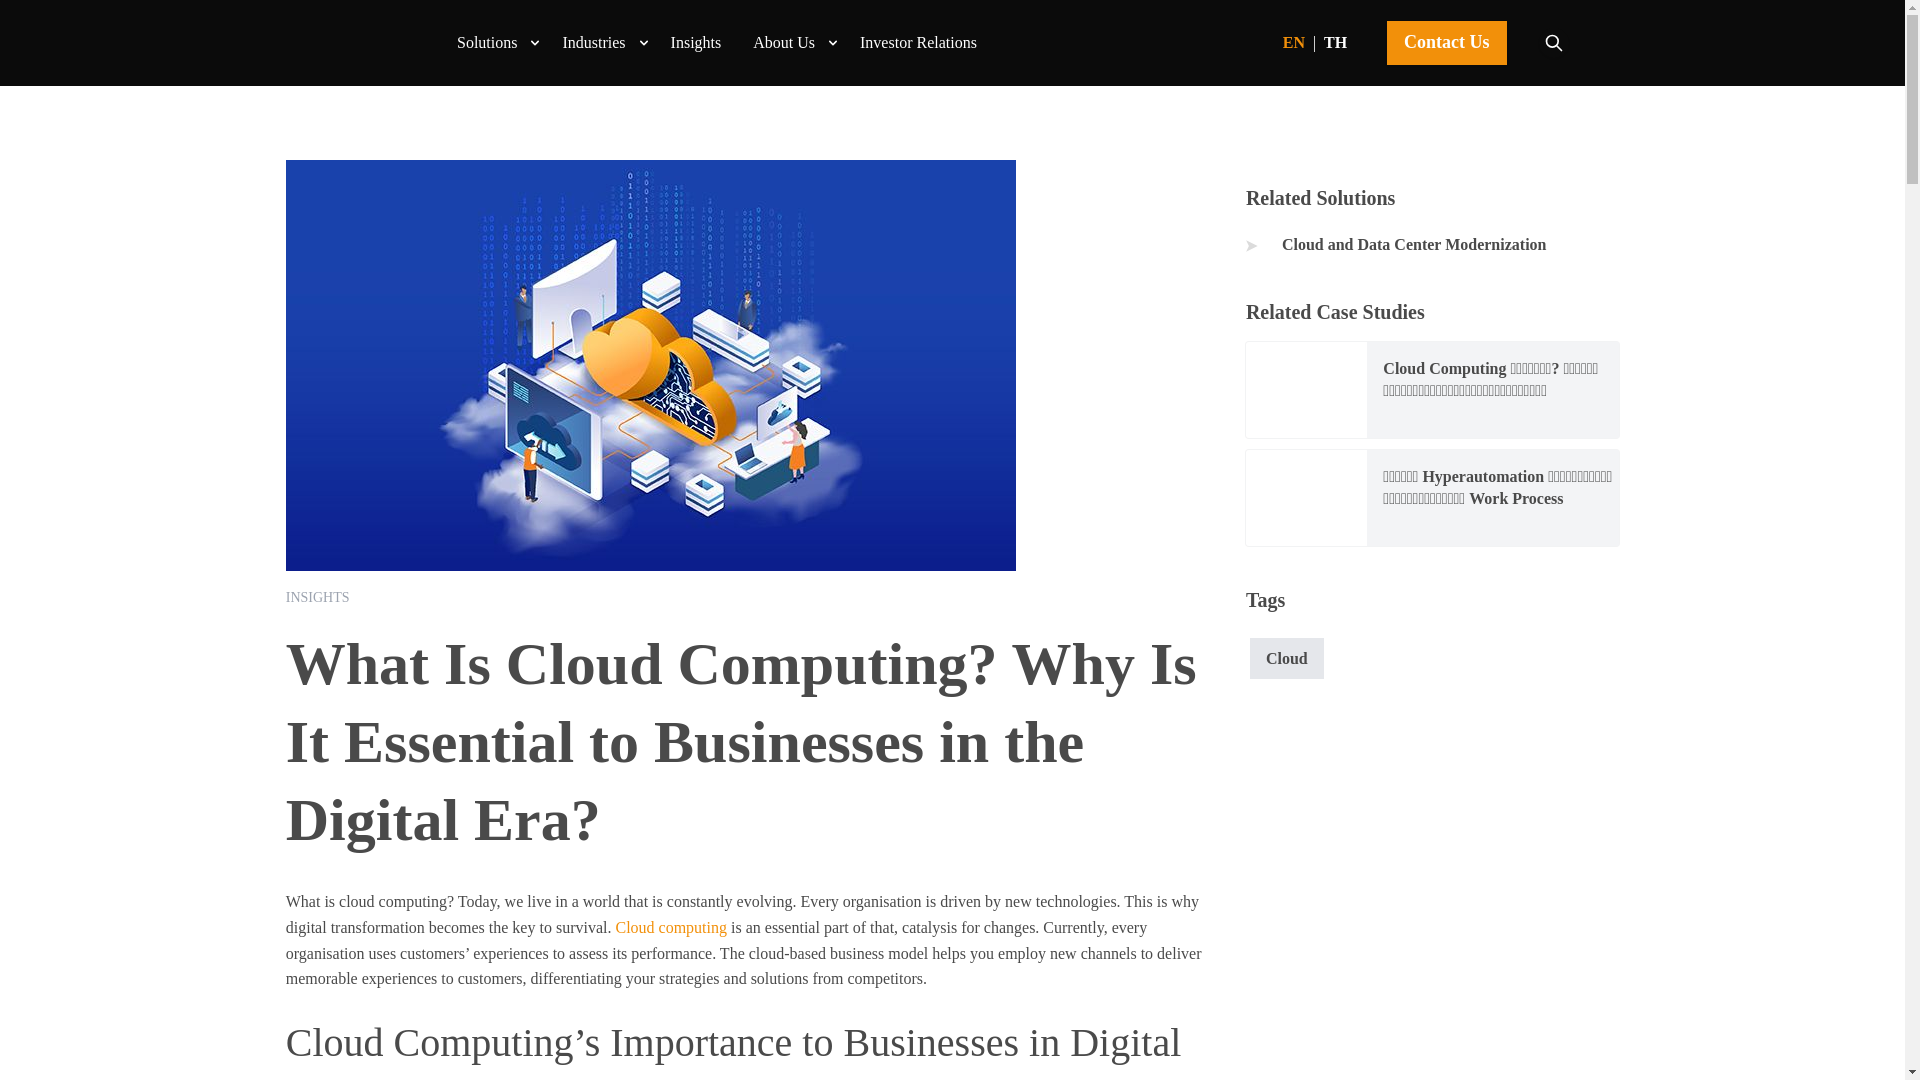  What do you see at coordinates (384, 42) in the screenshot?
I see `G-able` at bounding box center [384, 42].